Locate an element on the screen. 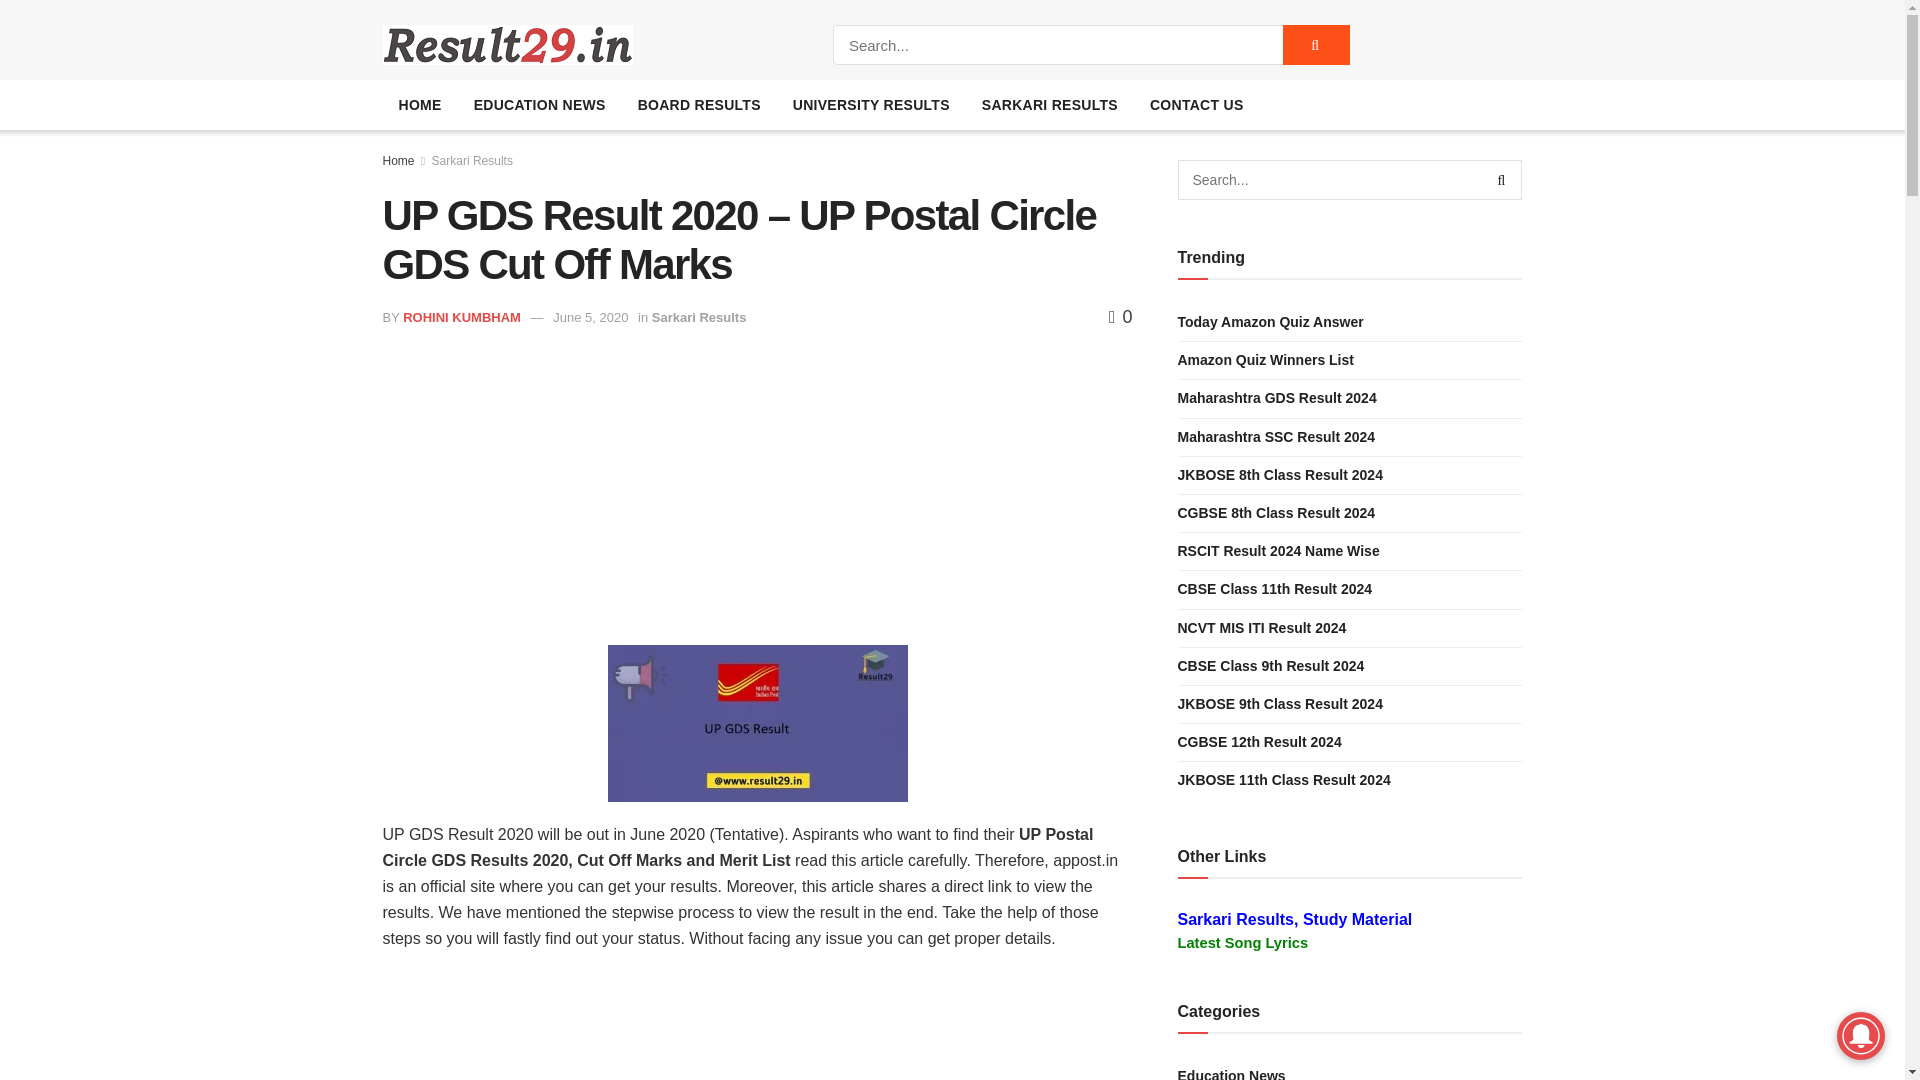 This screenshot has width=1920, height=1080. Sarkari Results is located at coordinates (699, 317).